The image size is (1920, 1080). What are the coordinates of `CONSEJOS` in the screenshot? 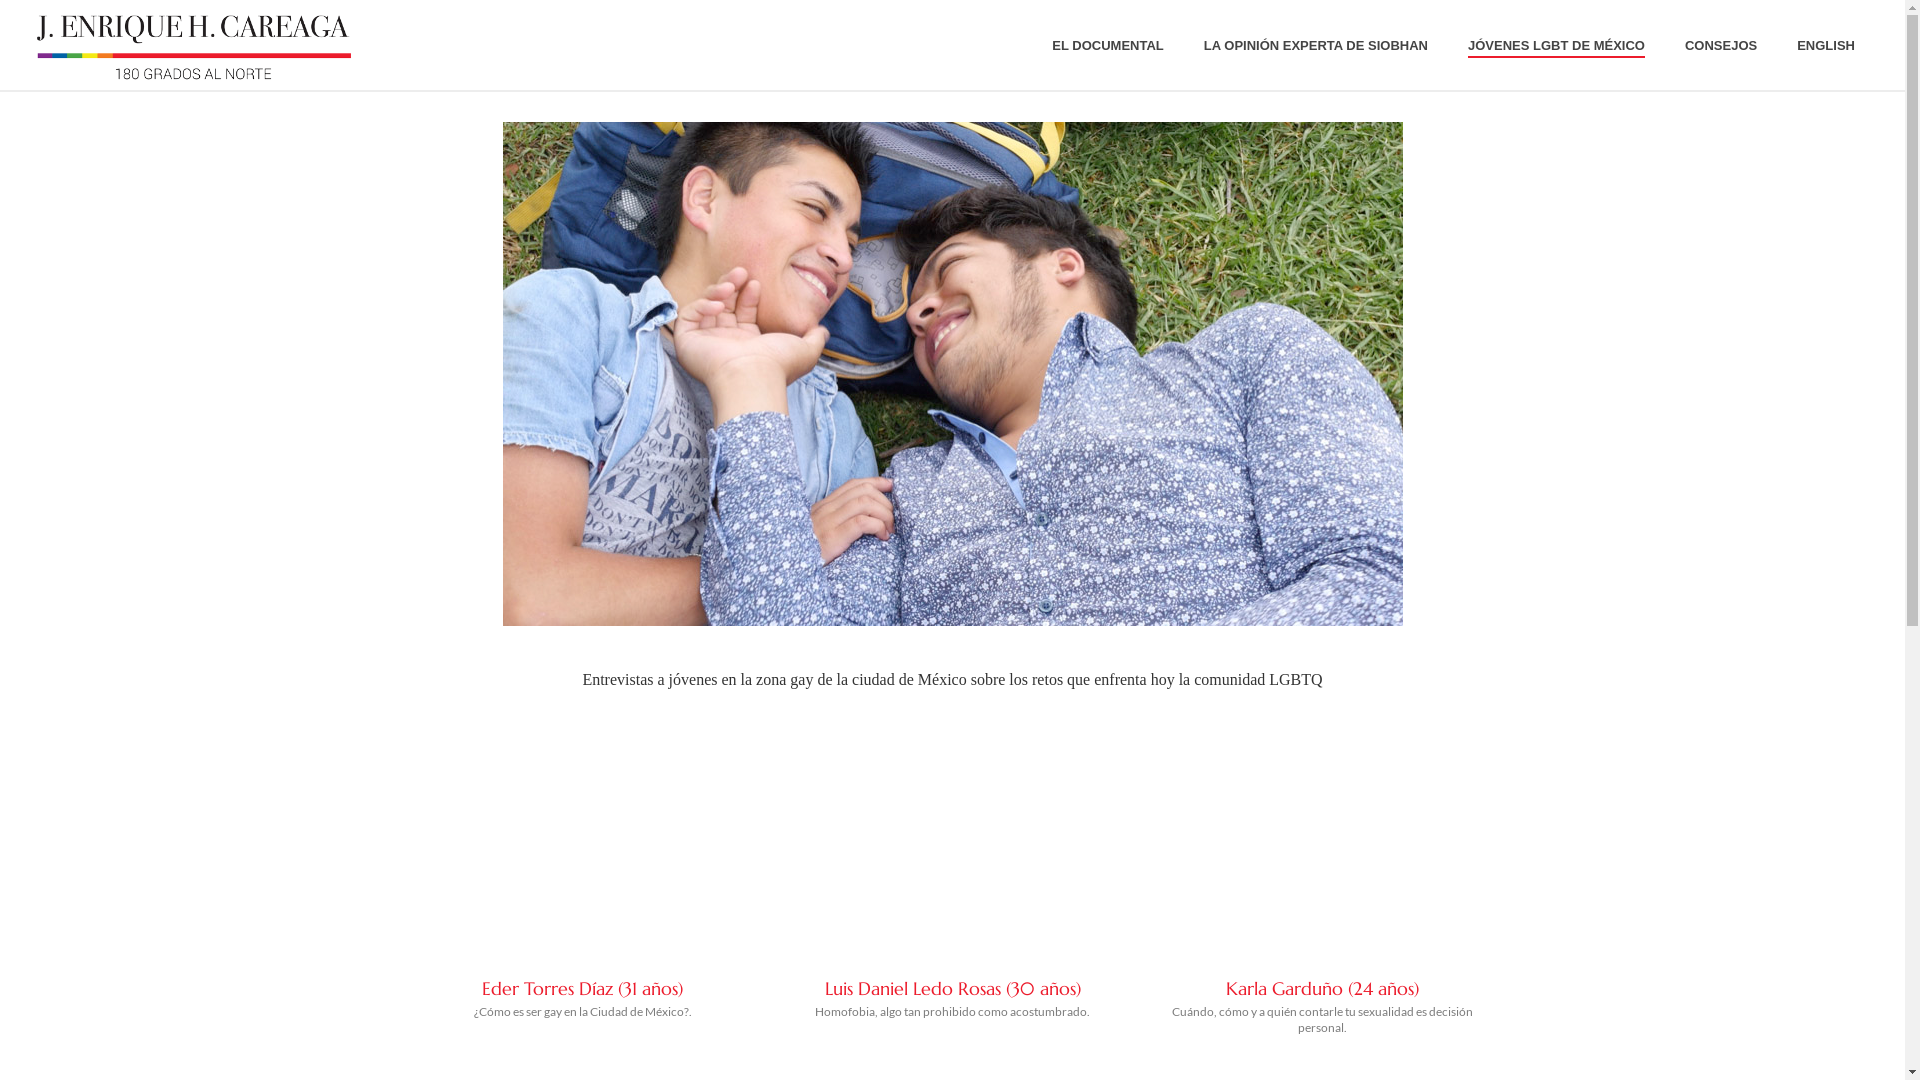 It's located at (1721, 46).